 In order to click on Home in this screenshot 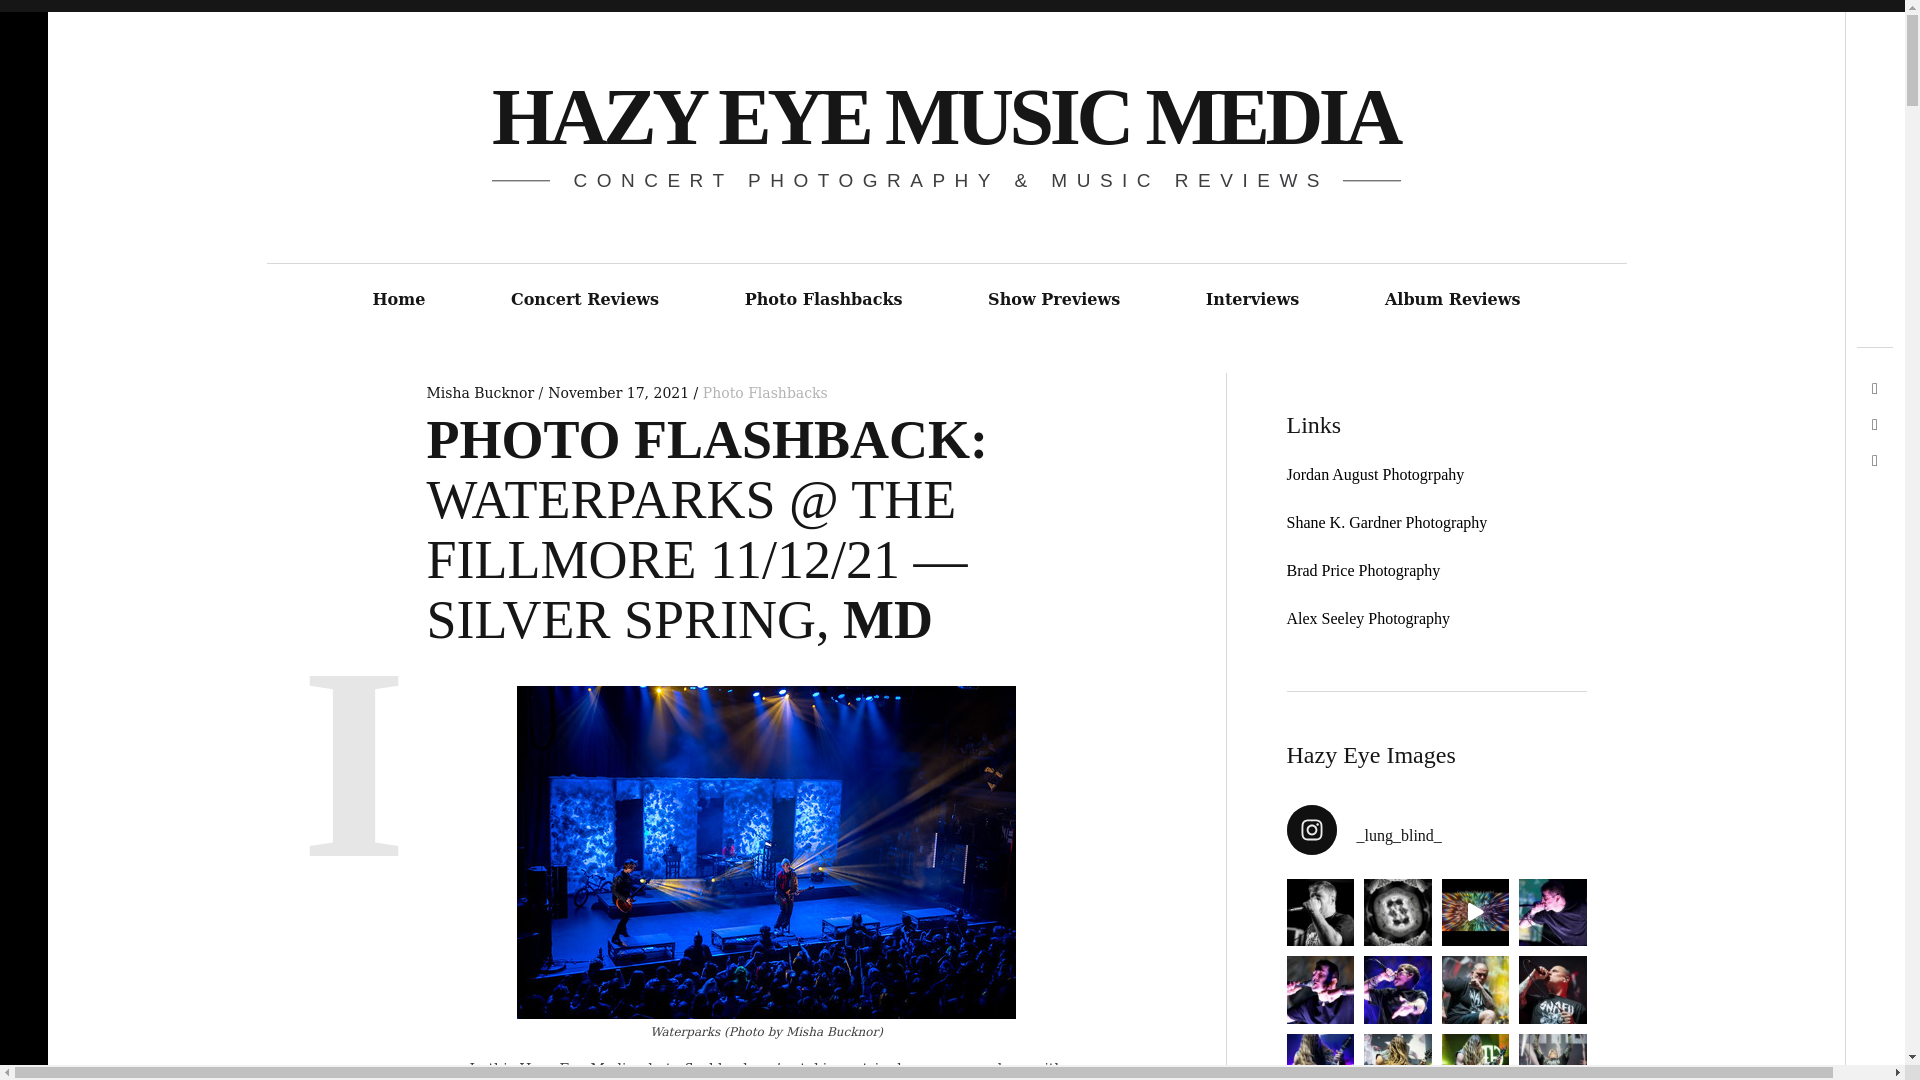, I will do `click(398, 300)`.